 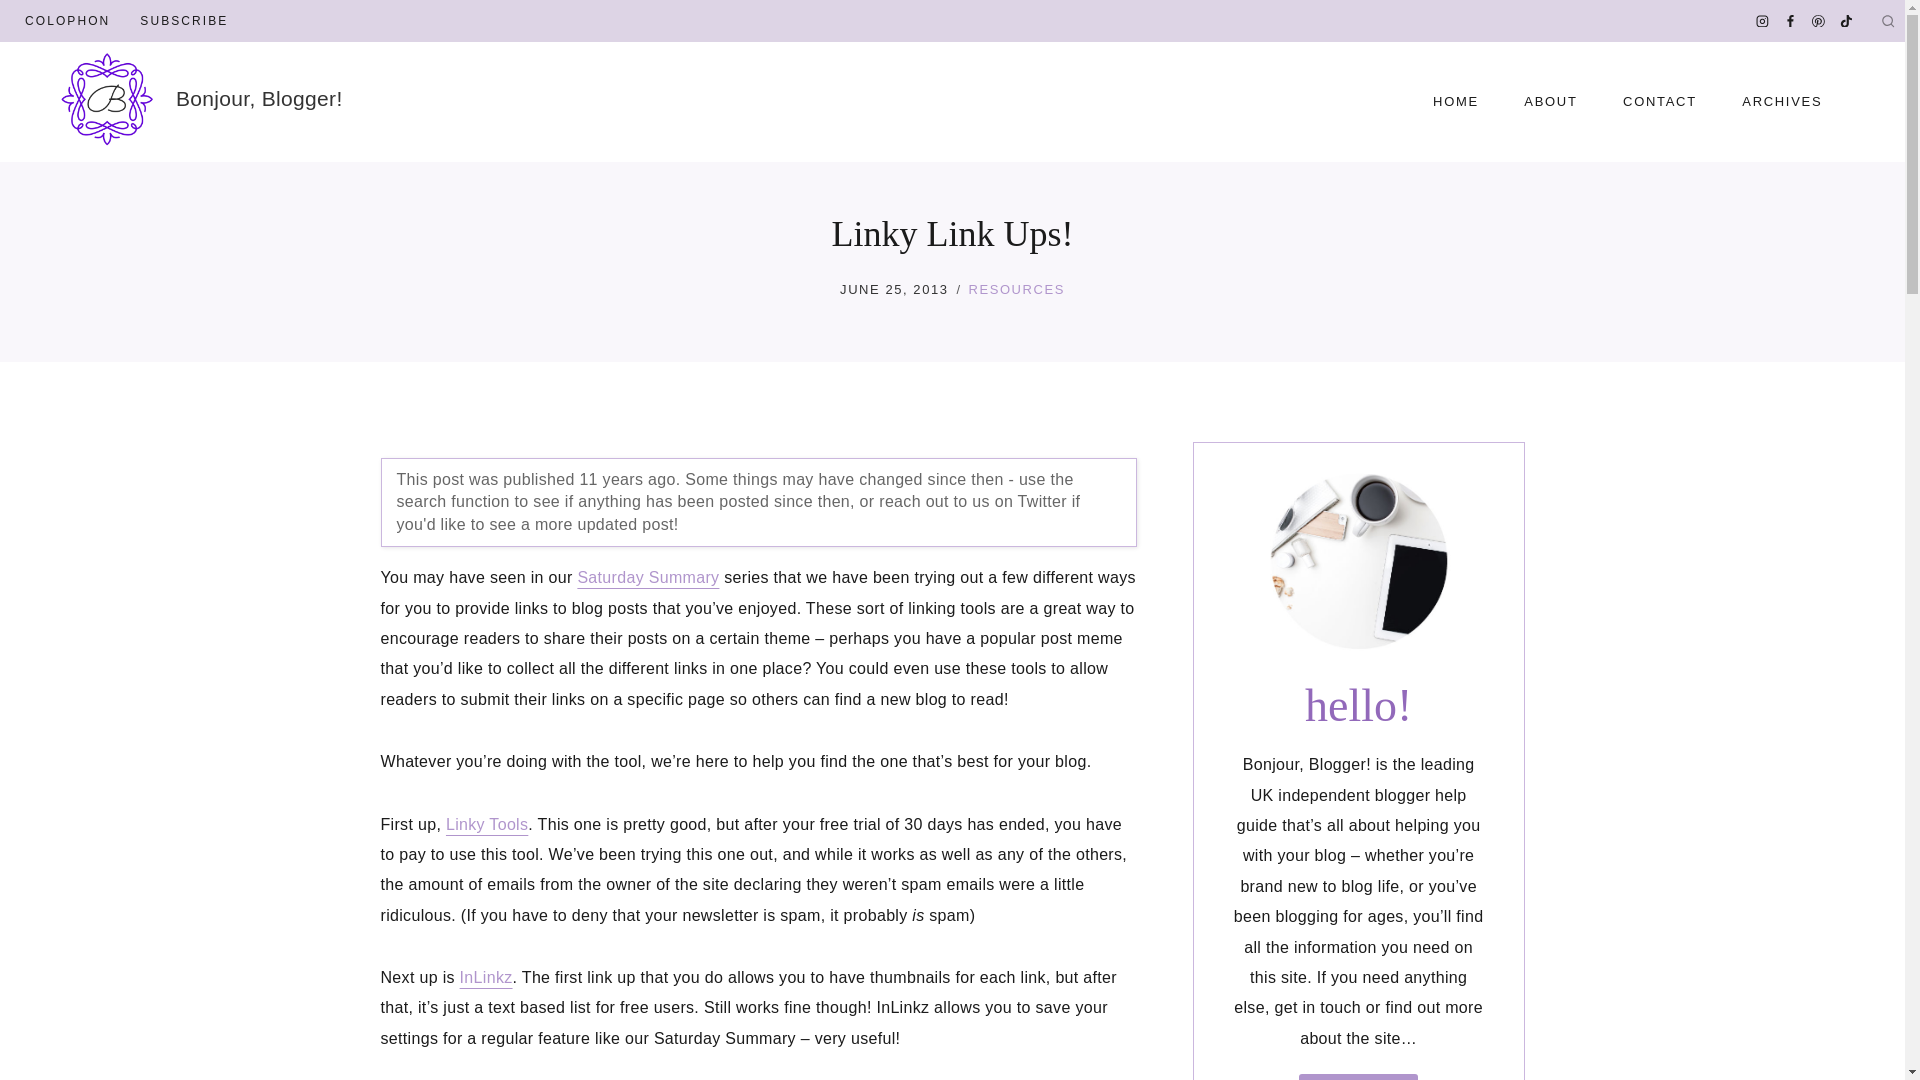 What do you see at coordinates (66, 21) in the screenshot?
I see `COLOPHON` at bounding box center [66, 21].